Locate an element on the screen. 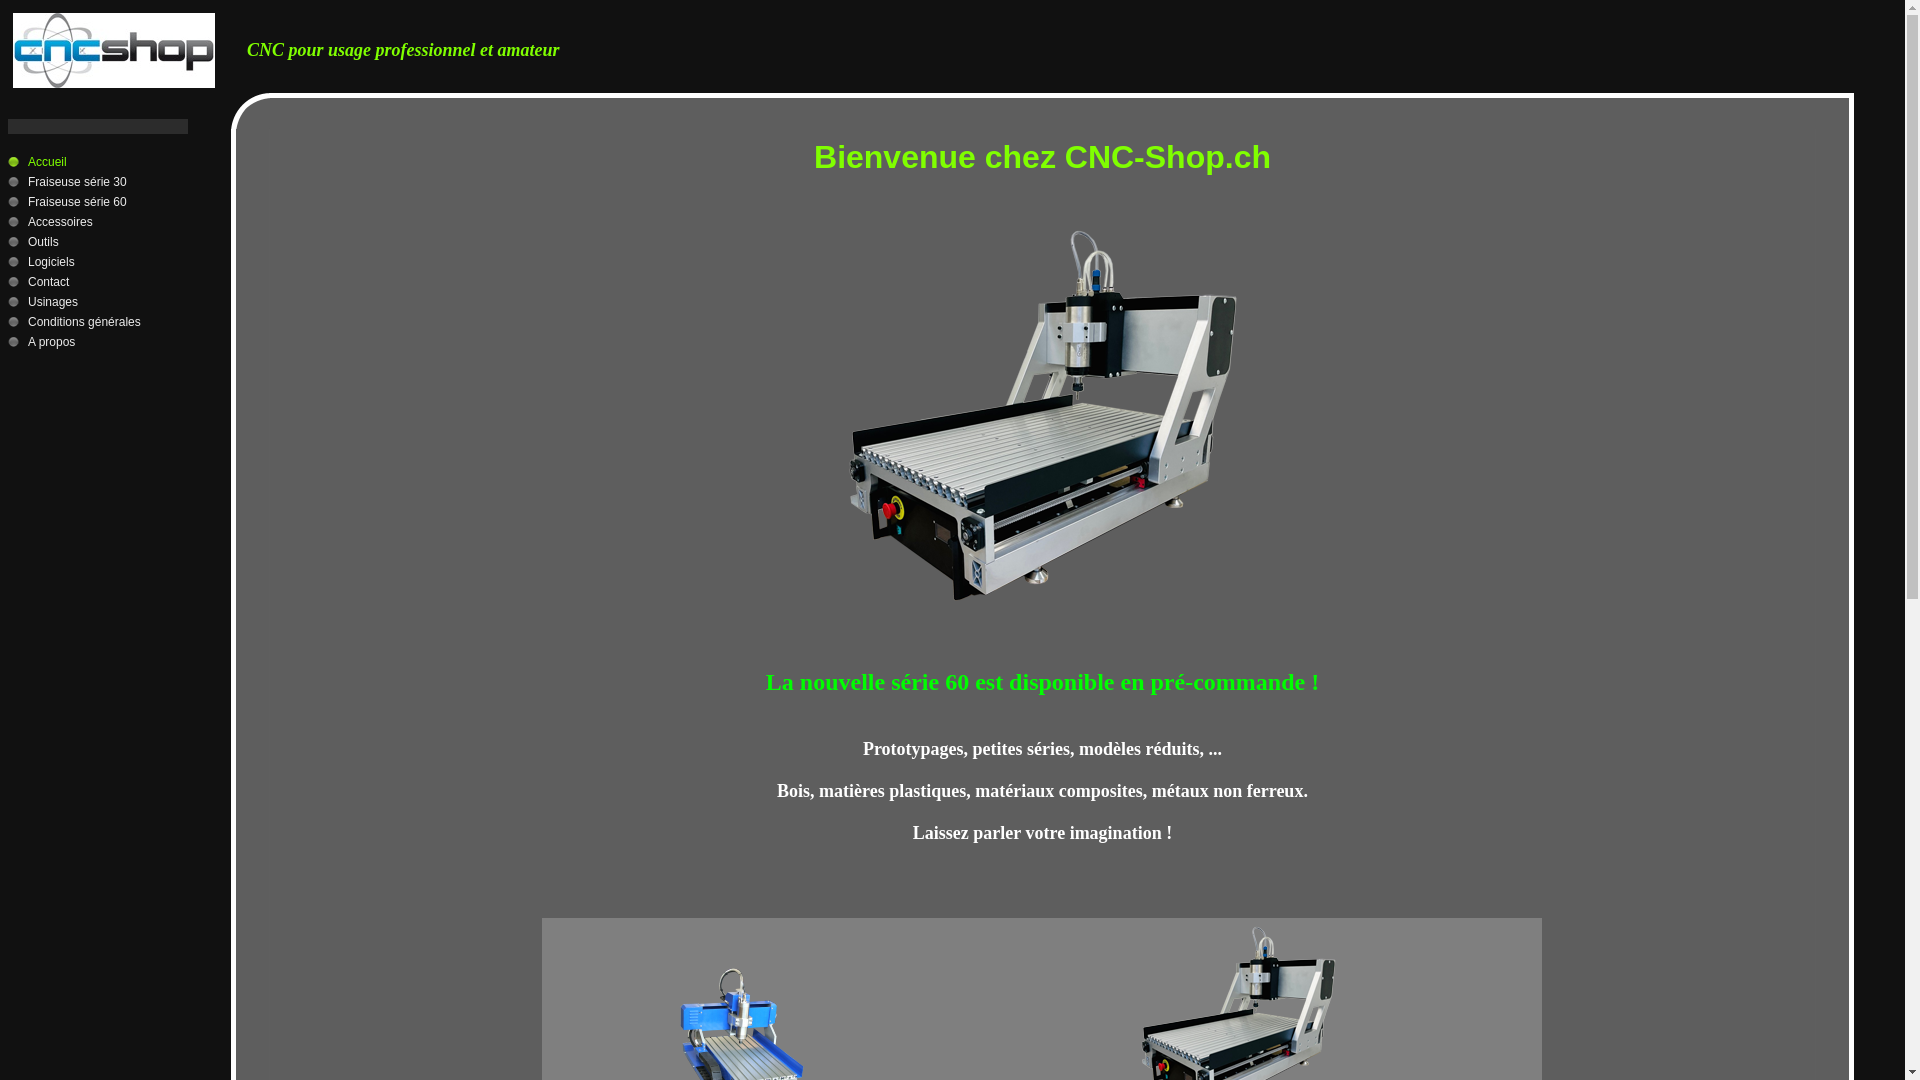 This screenshot has width=1920, height=1080. Logiciels is located at coordinates (98, 262).